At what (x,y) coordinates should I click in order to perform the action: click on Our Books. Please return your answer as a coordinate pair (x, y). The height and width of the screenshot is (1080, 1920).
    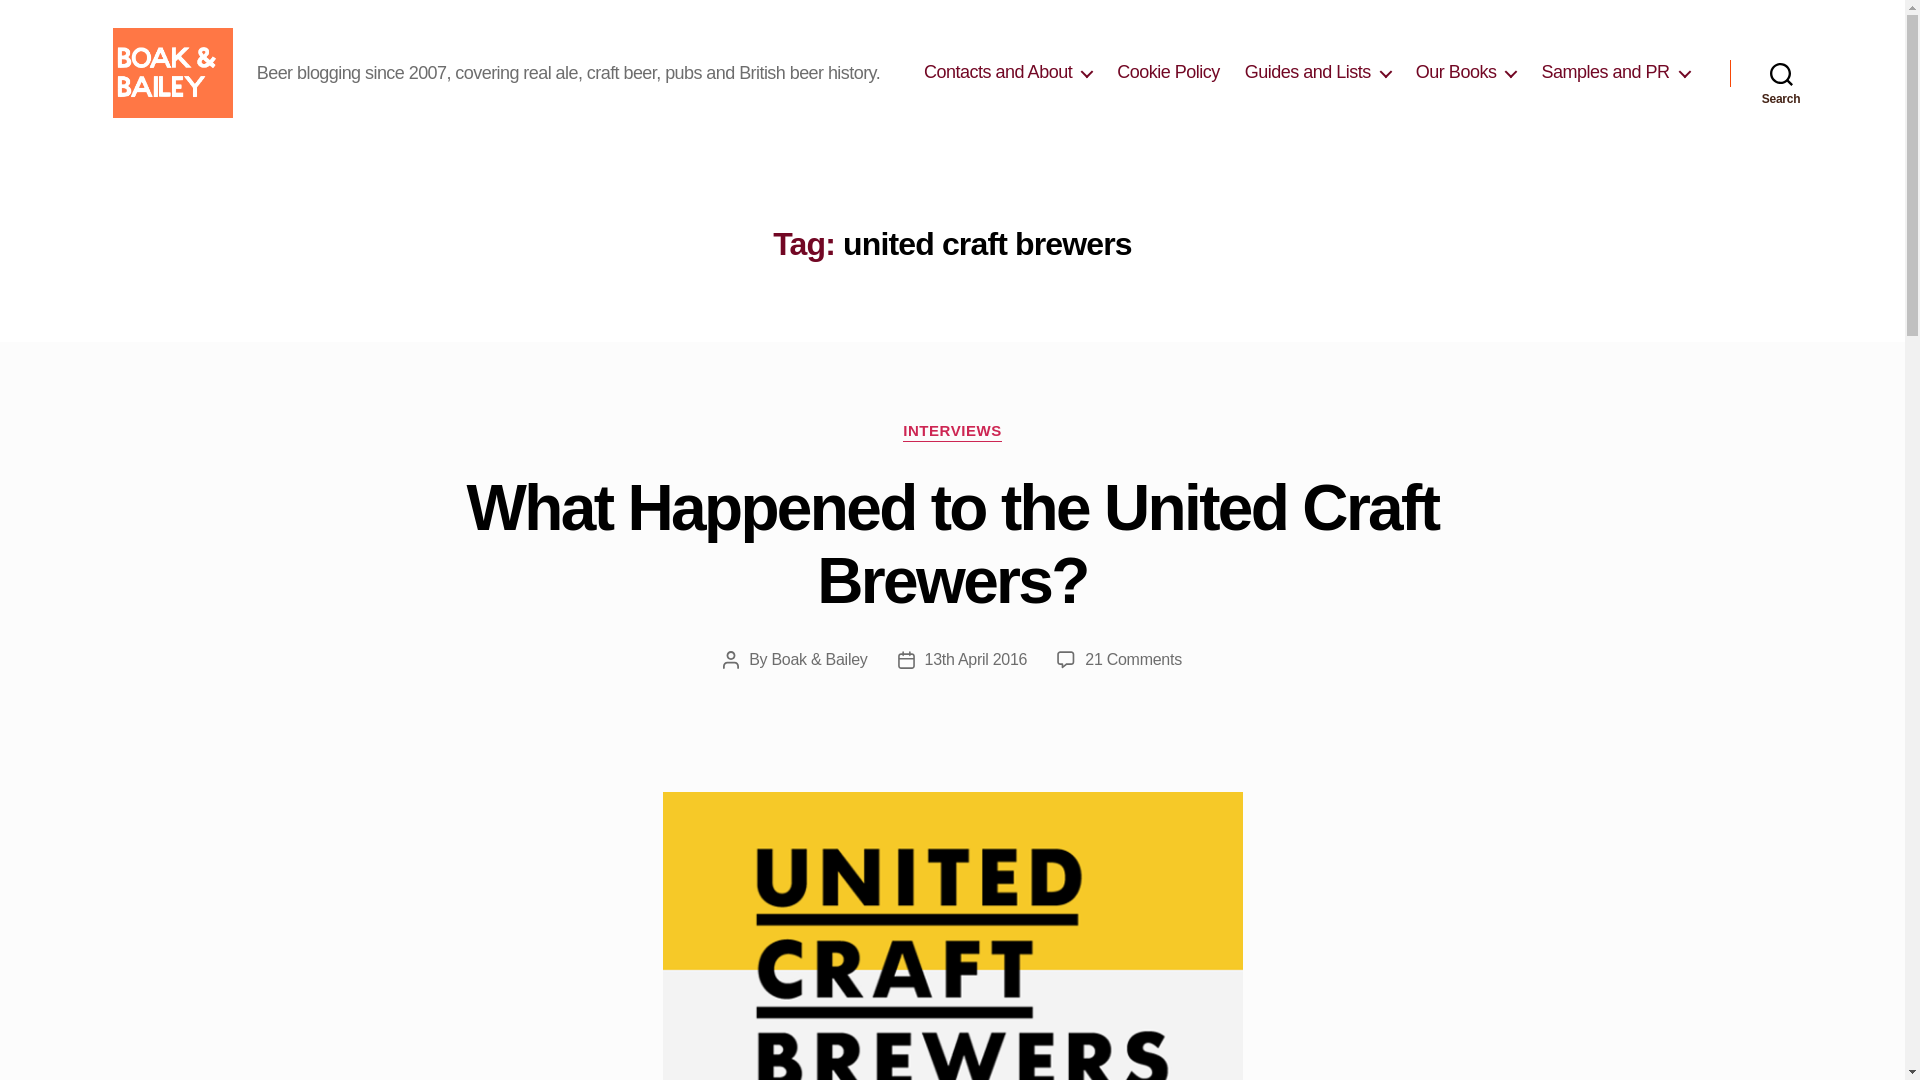
    Looking at the image, I should click on (1466, 72).